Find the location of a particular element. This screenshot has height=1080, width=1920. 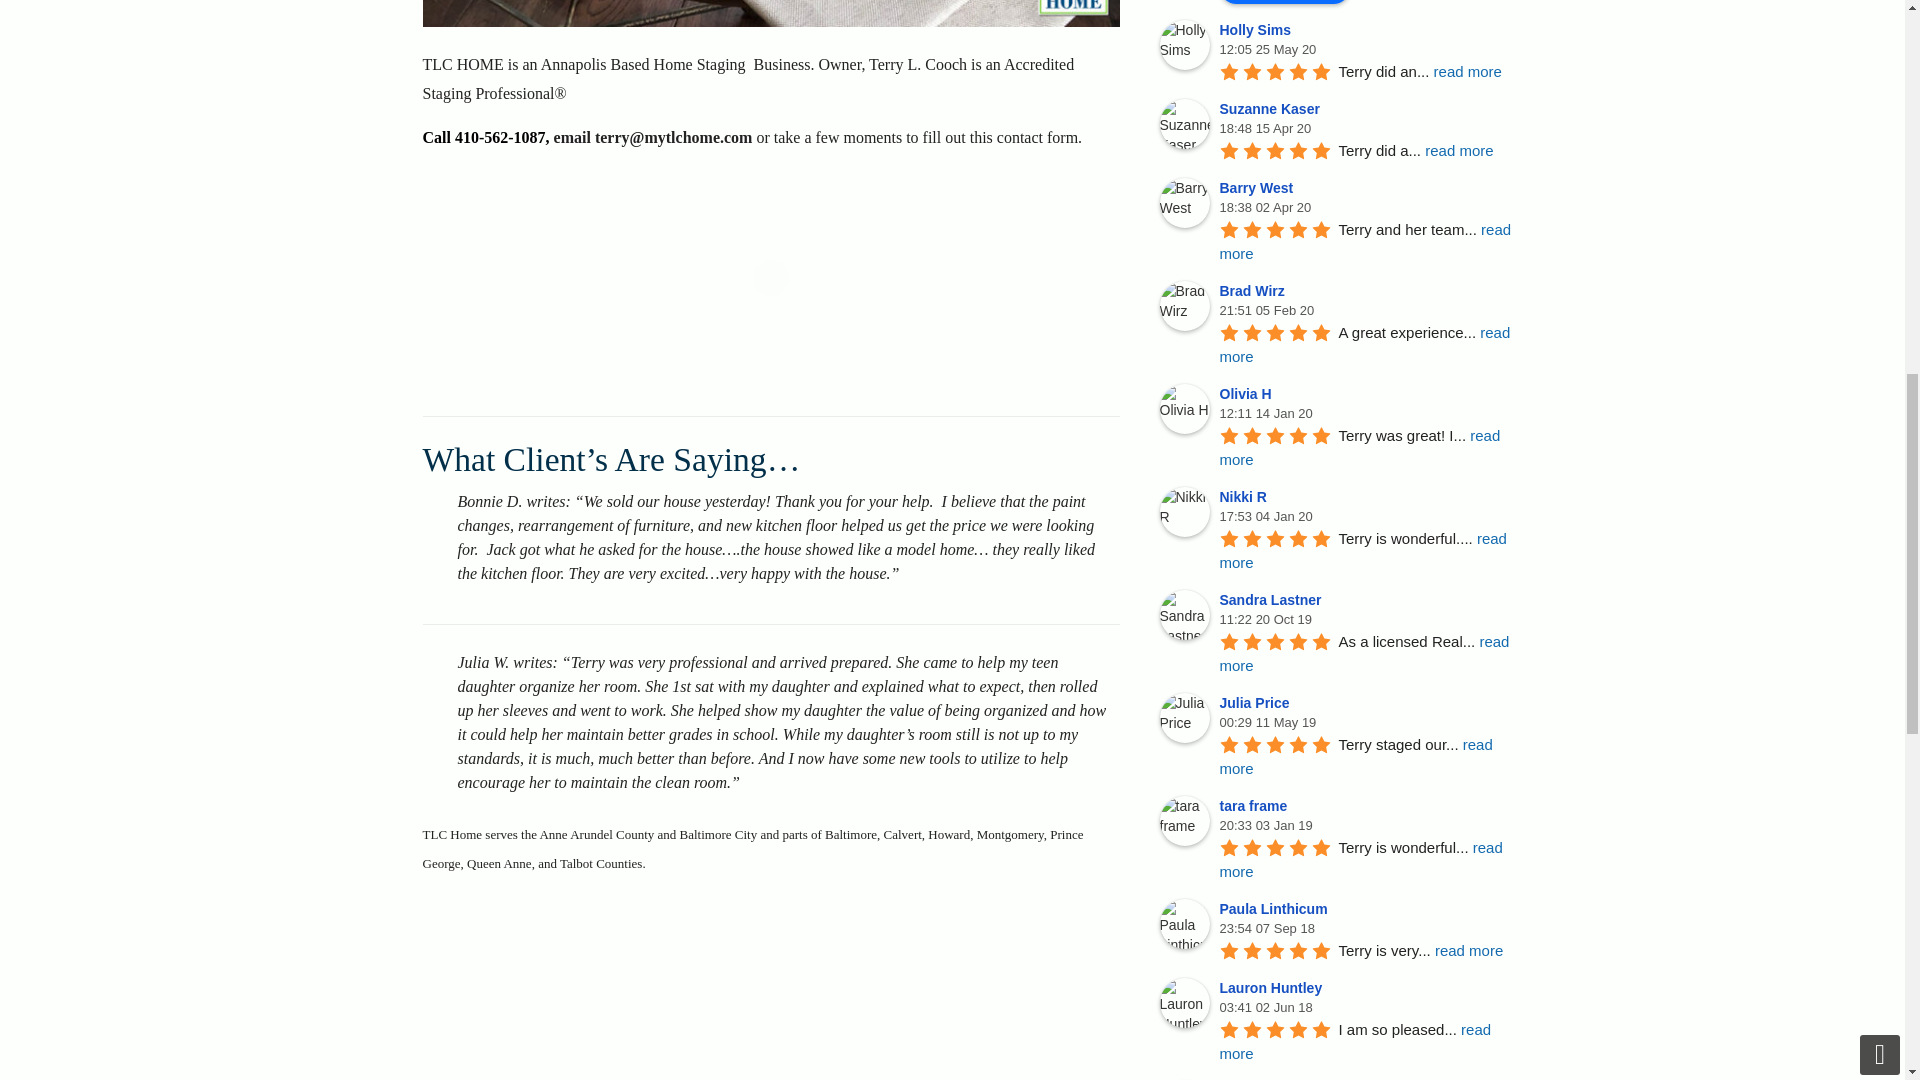

Julia Price is located at coordinates (1258, 702).